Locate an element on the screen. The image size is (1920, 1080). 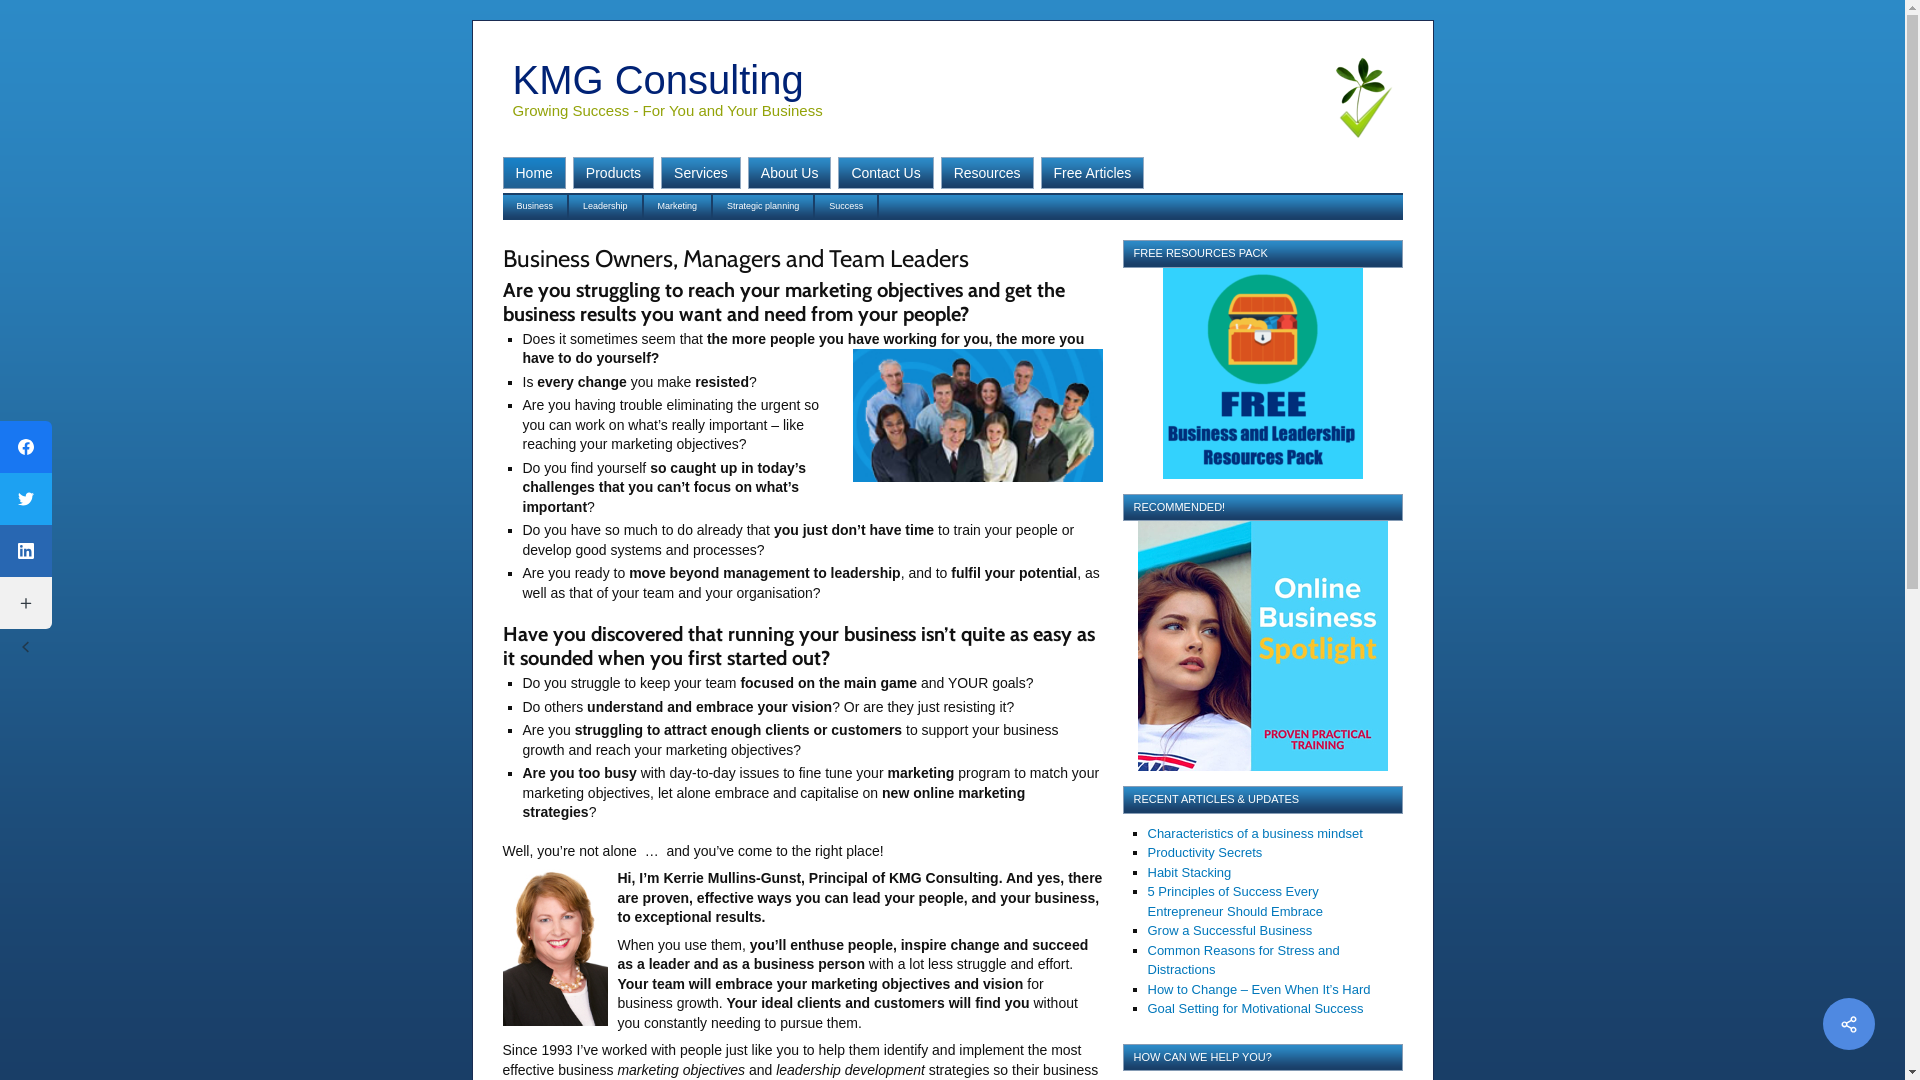
Goal Setting for Motivational Success is located at coordinates (1256, 1008).